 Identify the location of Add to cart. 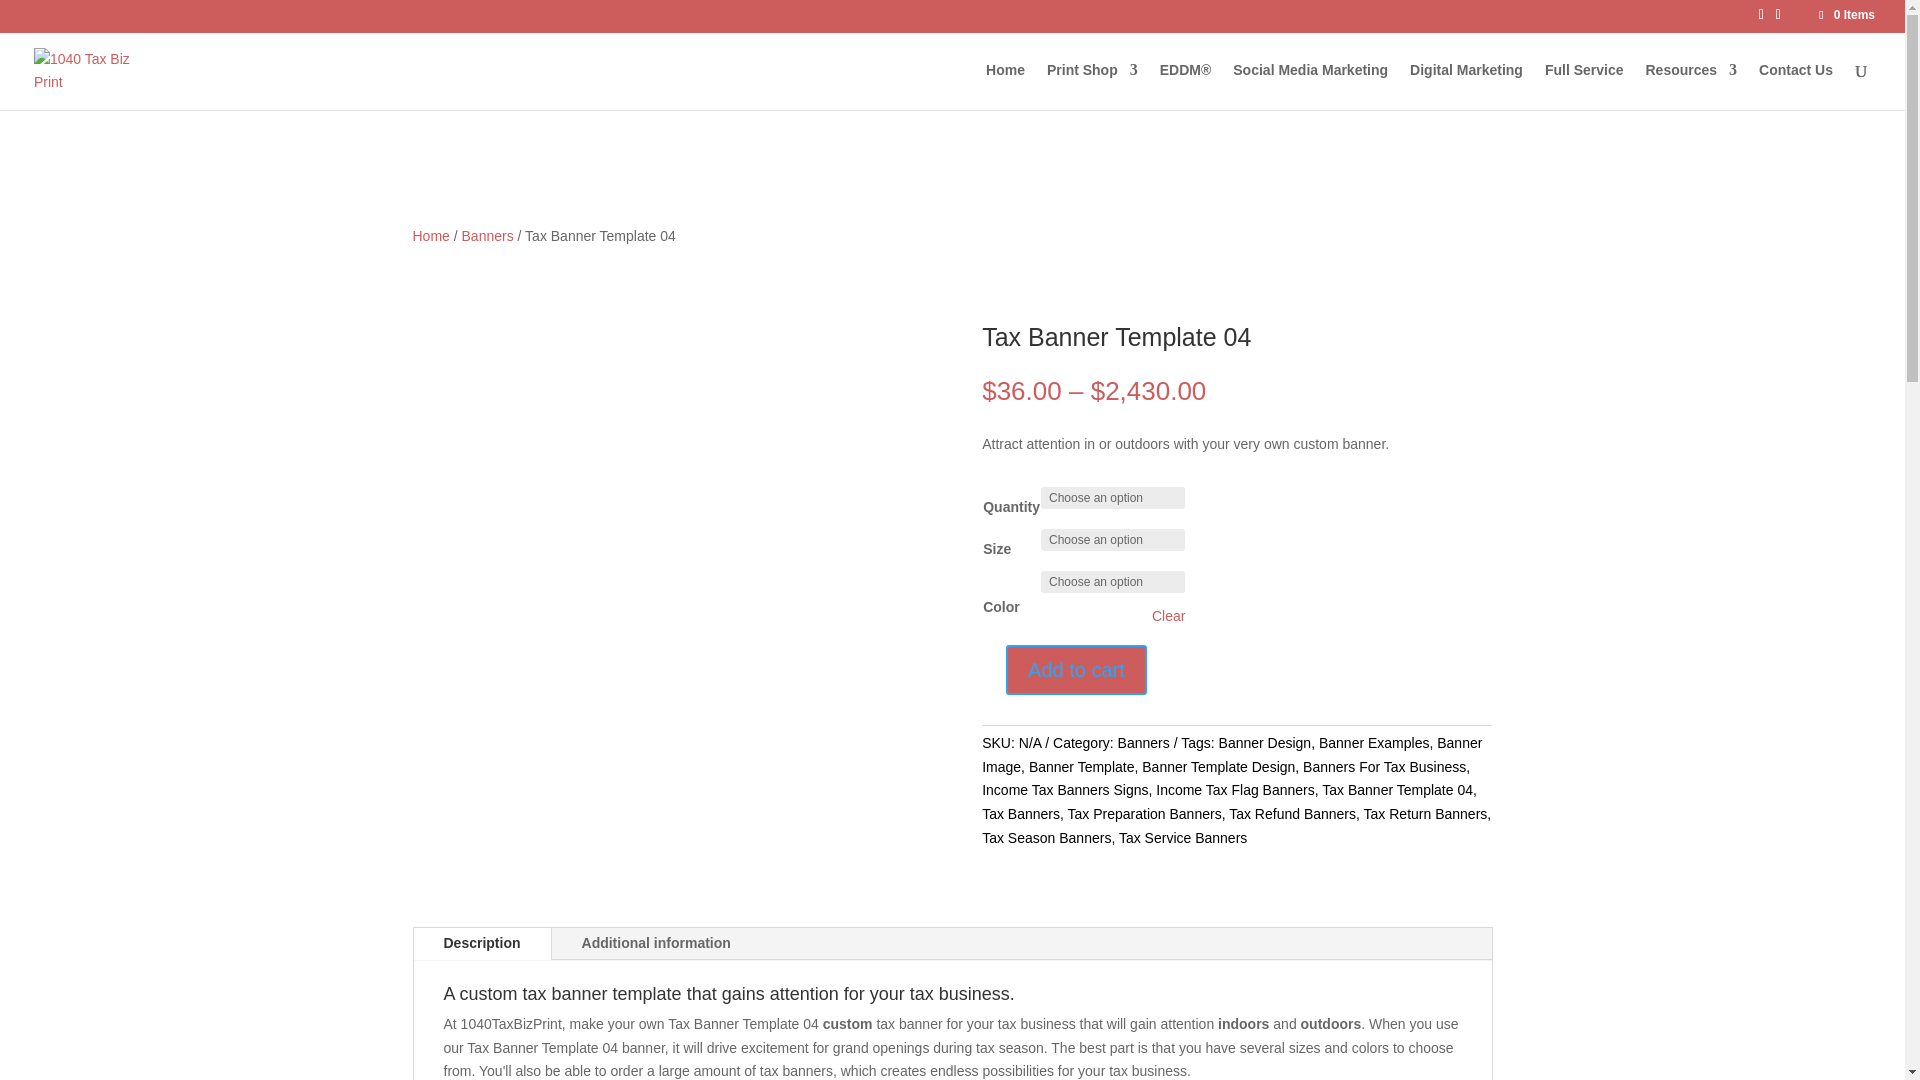
(1076, 670).